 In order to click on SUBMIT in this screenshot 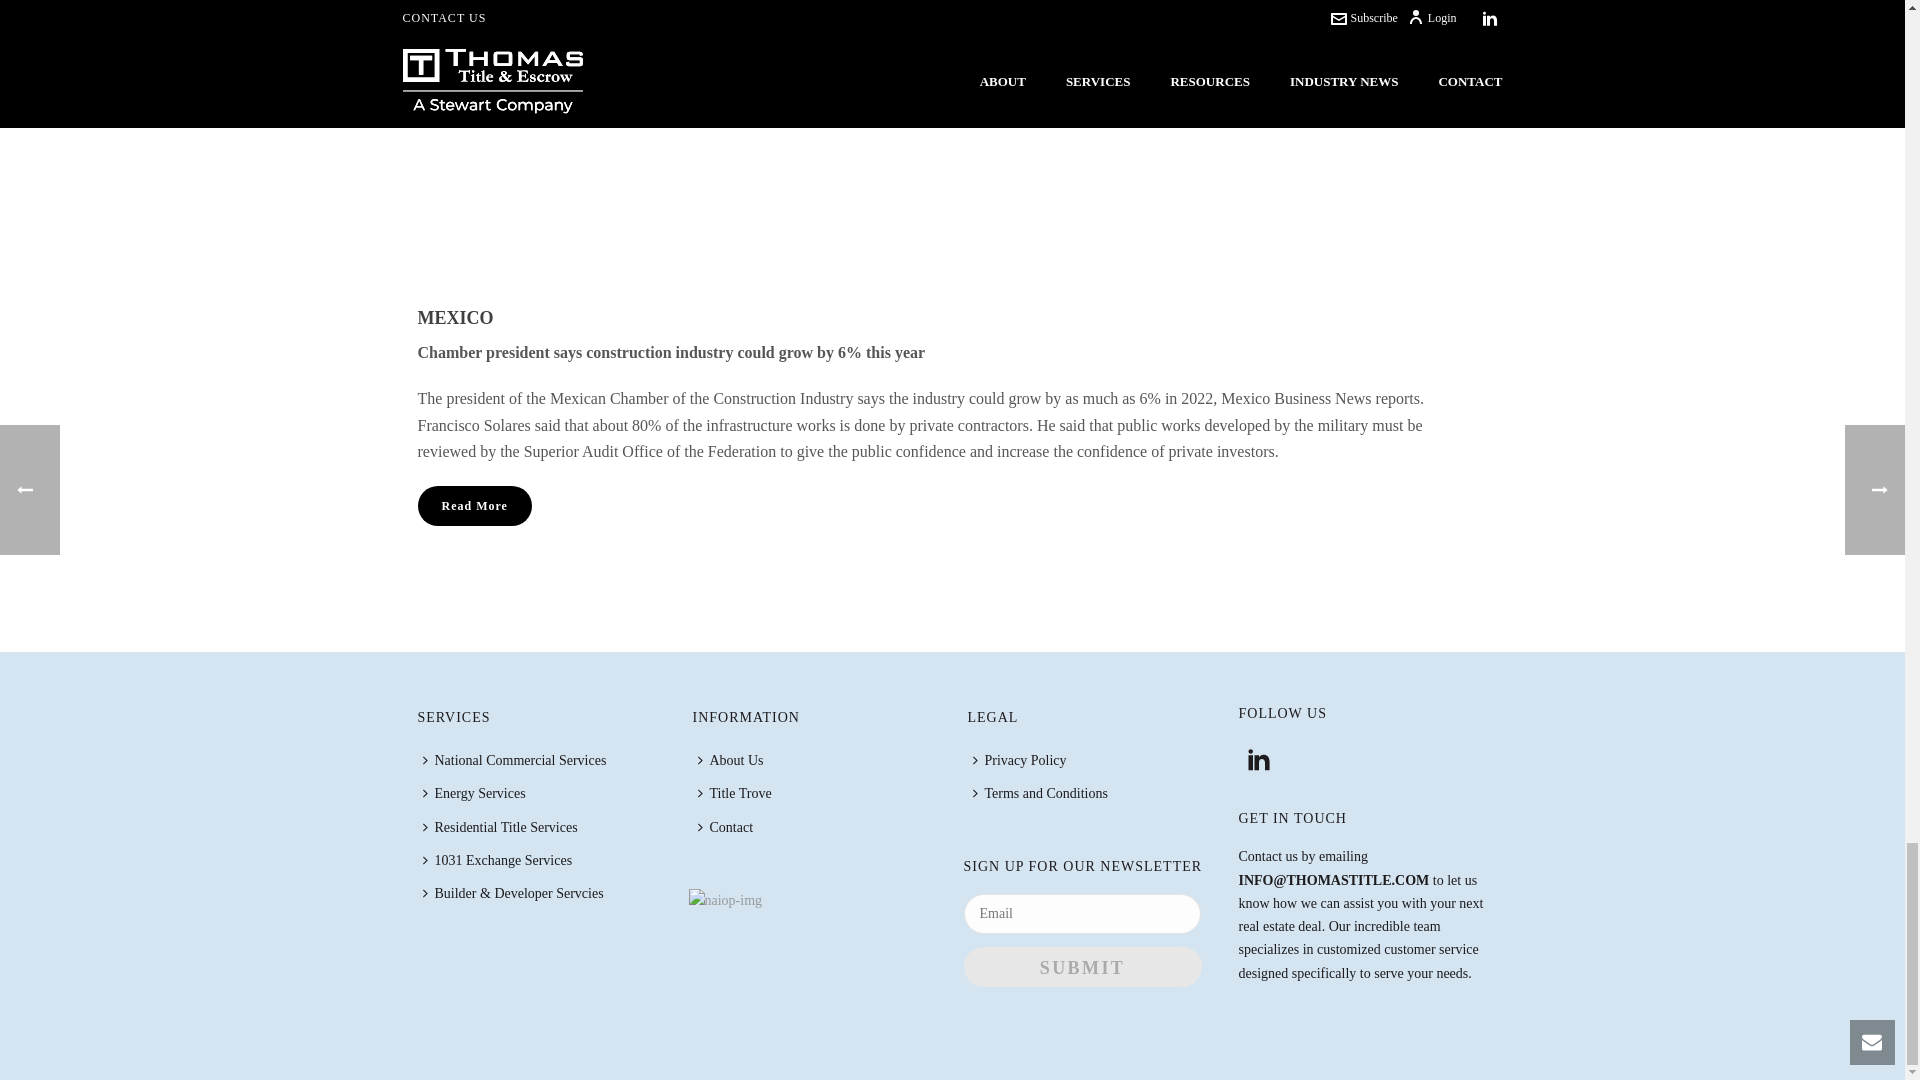, I will do `click(1082, 967)`.